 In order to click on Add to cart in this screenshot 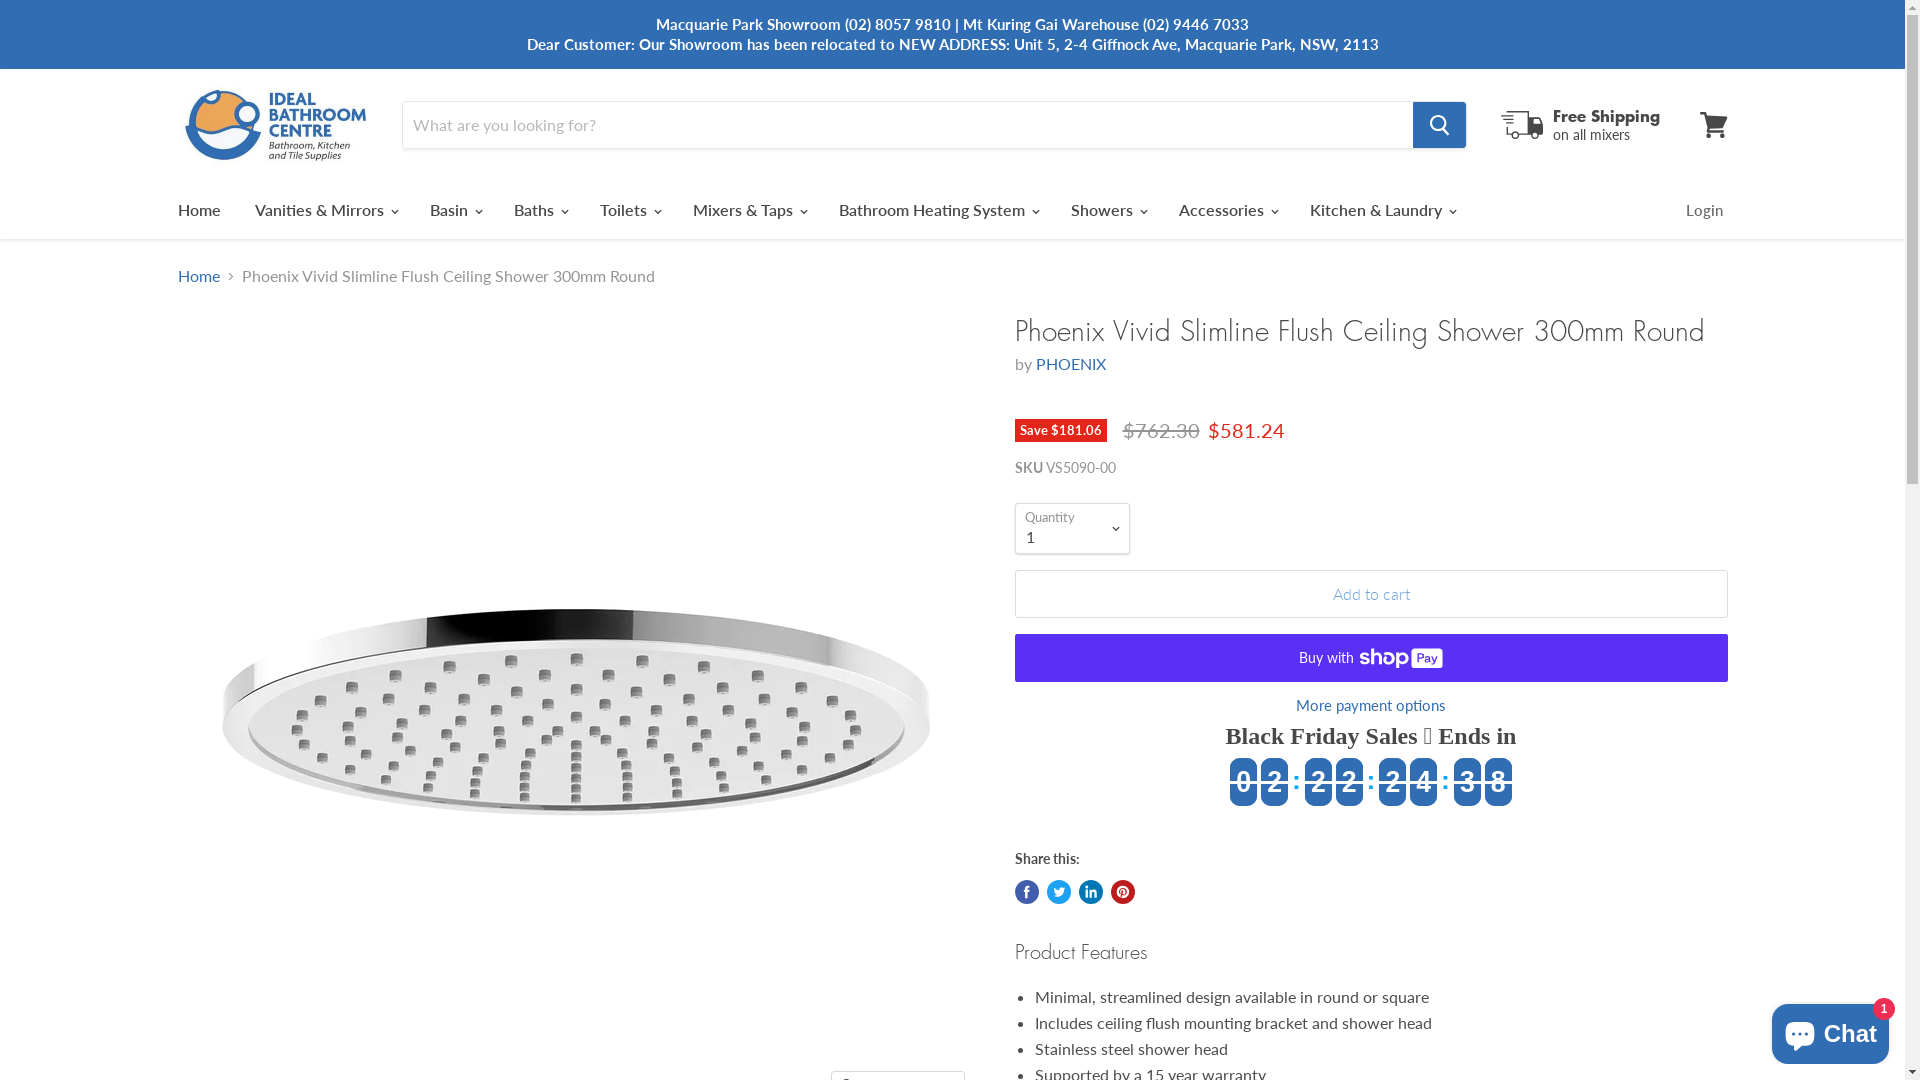, I will do `click(1370, 594)`.